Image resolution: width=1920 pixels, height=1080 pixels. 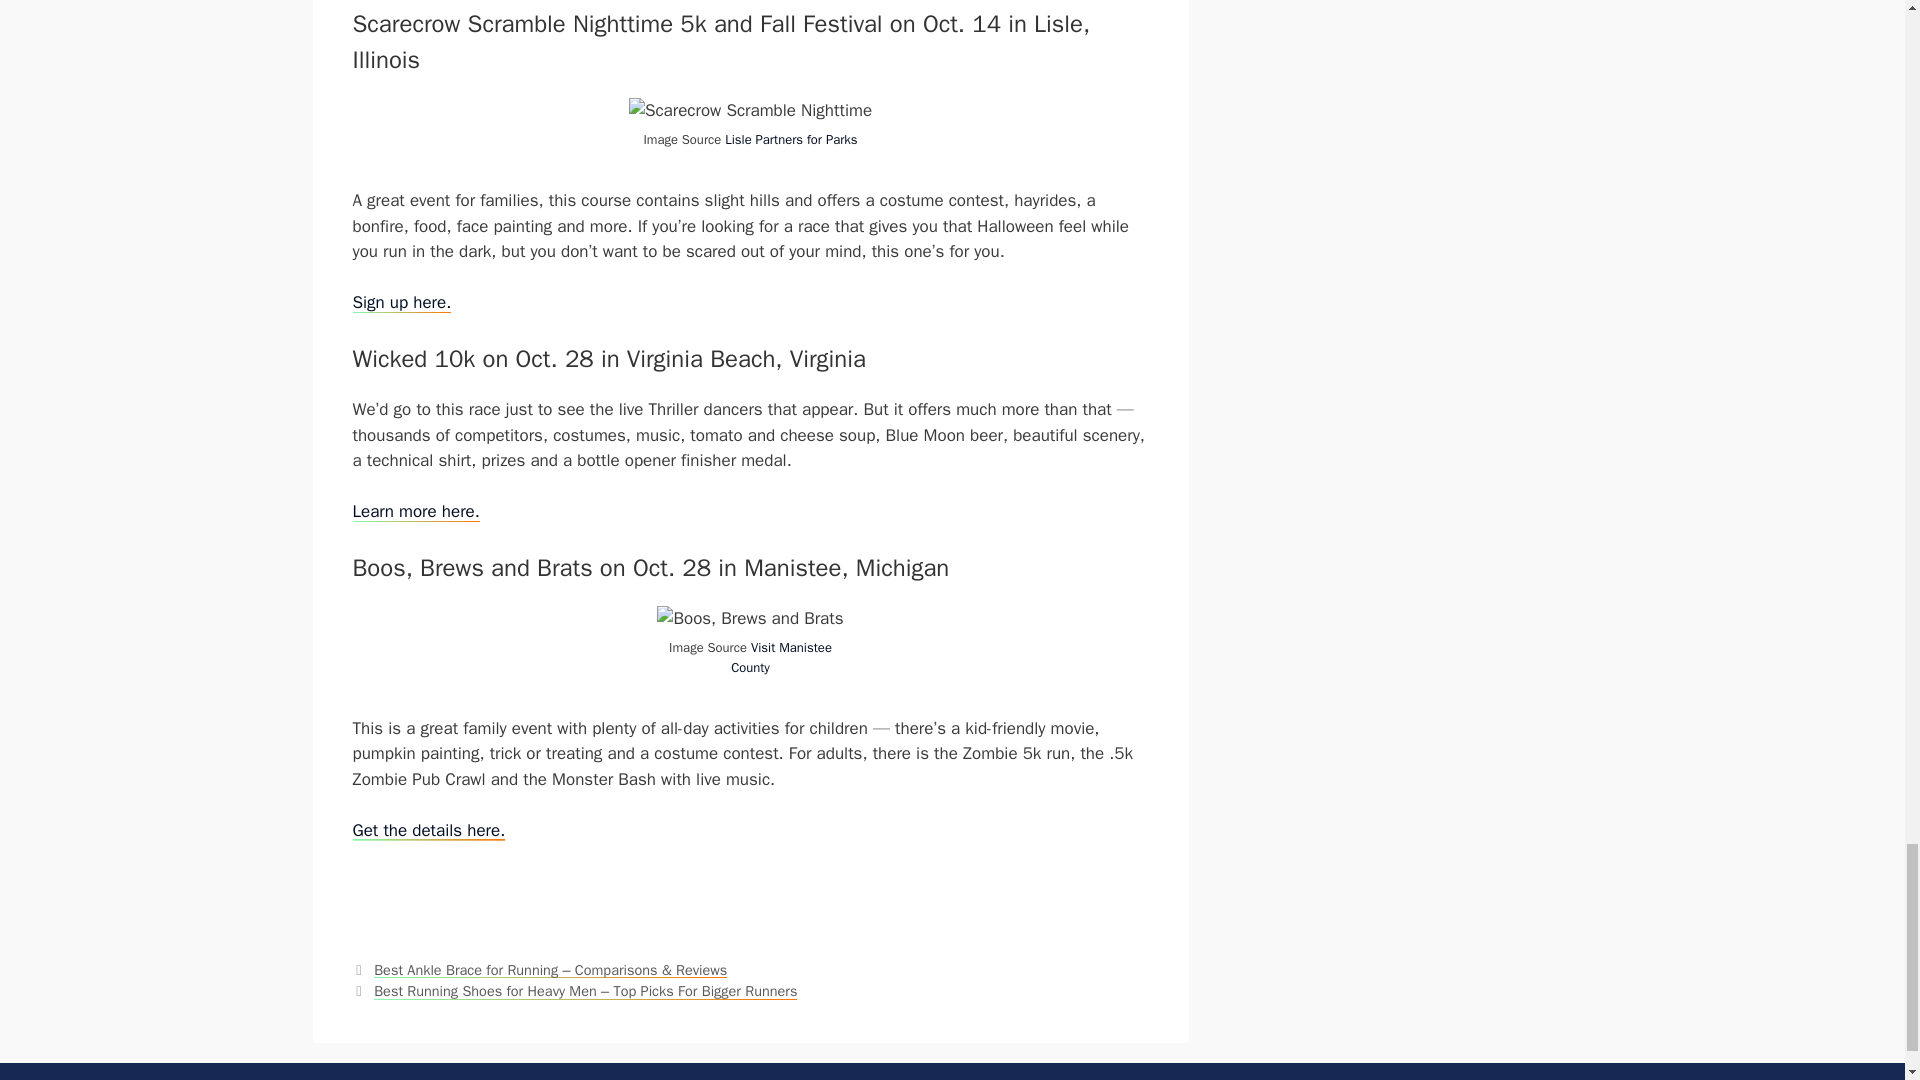 What do you see at coordinates (401, 302) in the screenshot?
I see `Sign up here.` at bounding box center [401, 302].